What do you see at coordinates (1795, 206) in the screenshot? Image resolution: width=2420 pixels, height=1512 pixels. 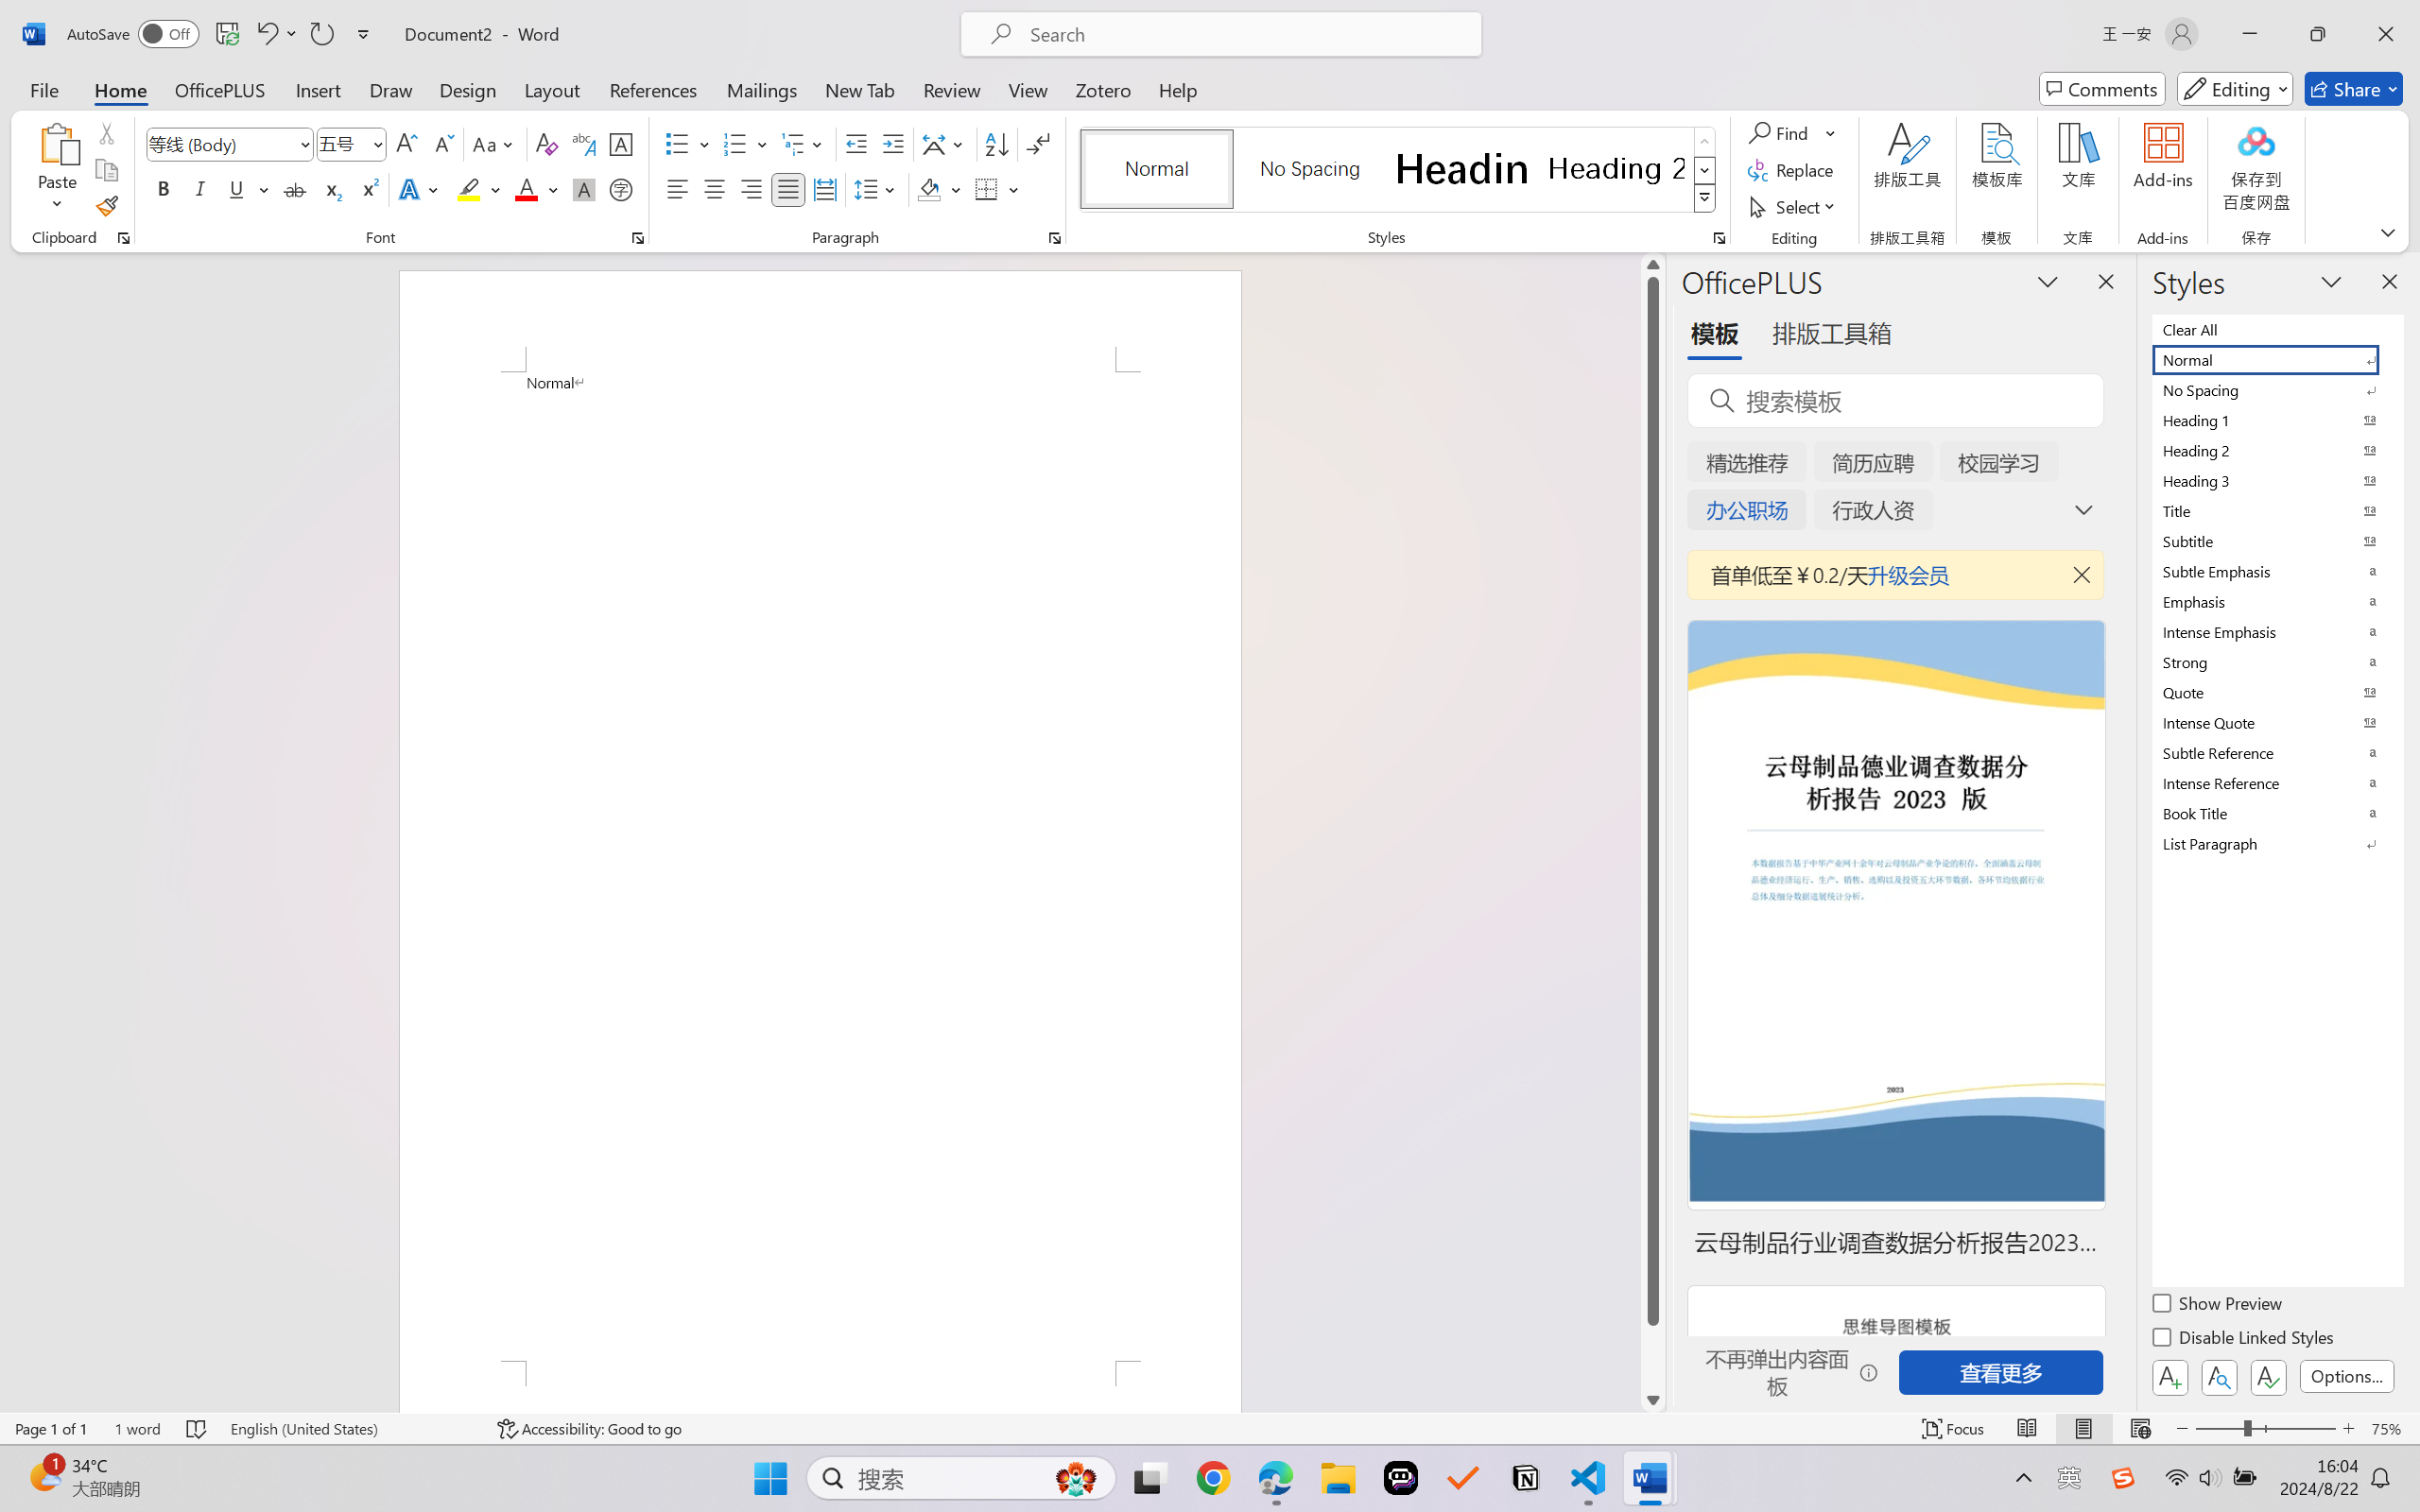 I see `Select` at bounding box center [1795, 206].